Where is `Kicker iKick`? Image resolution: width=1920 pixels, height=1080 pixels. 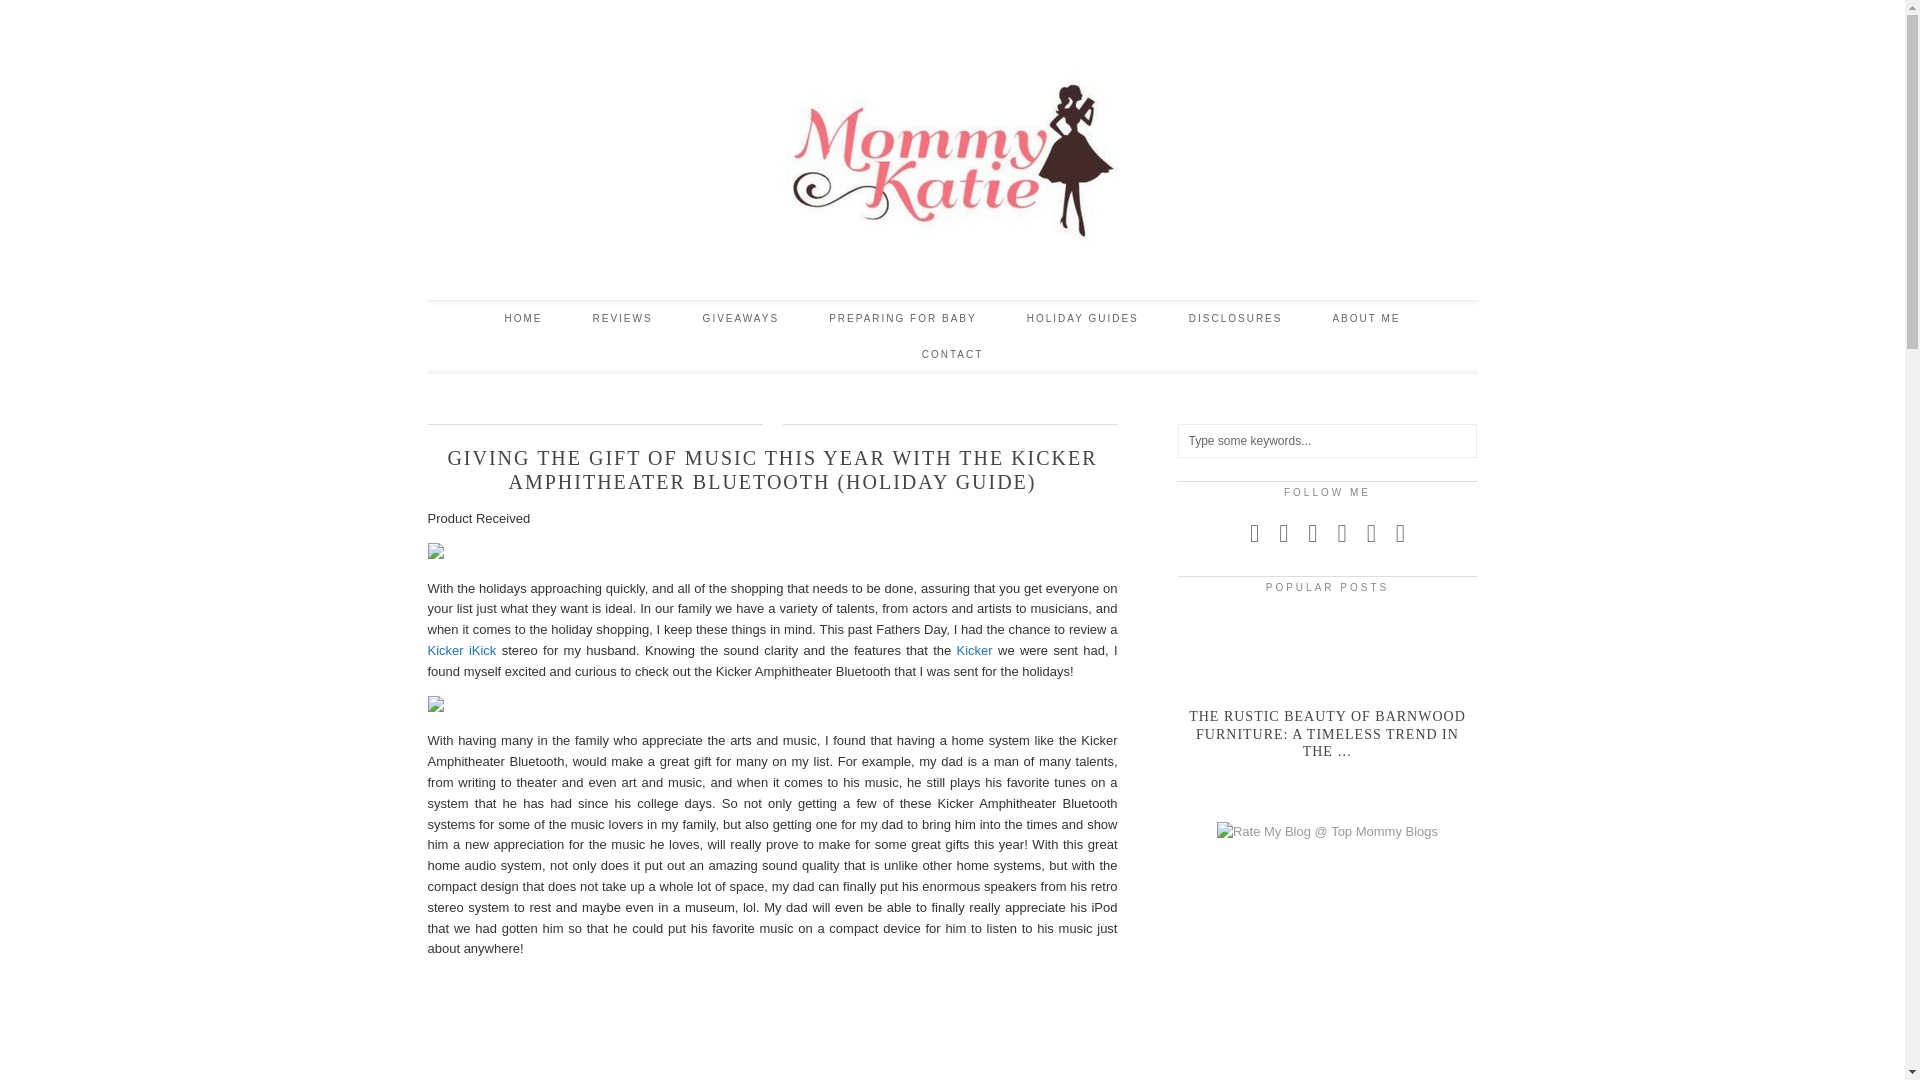
Kicker iKick is located at coordinates (462, 650).